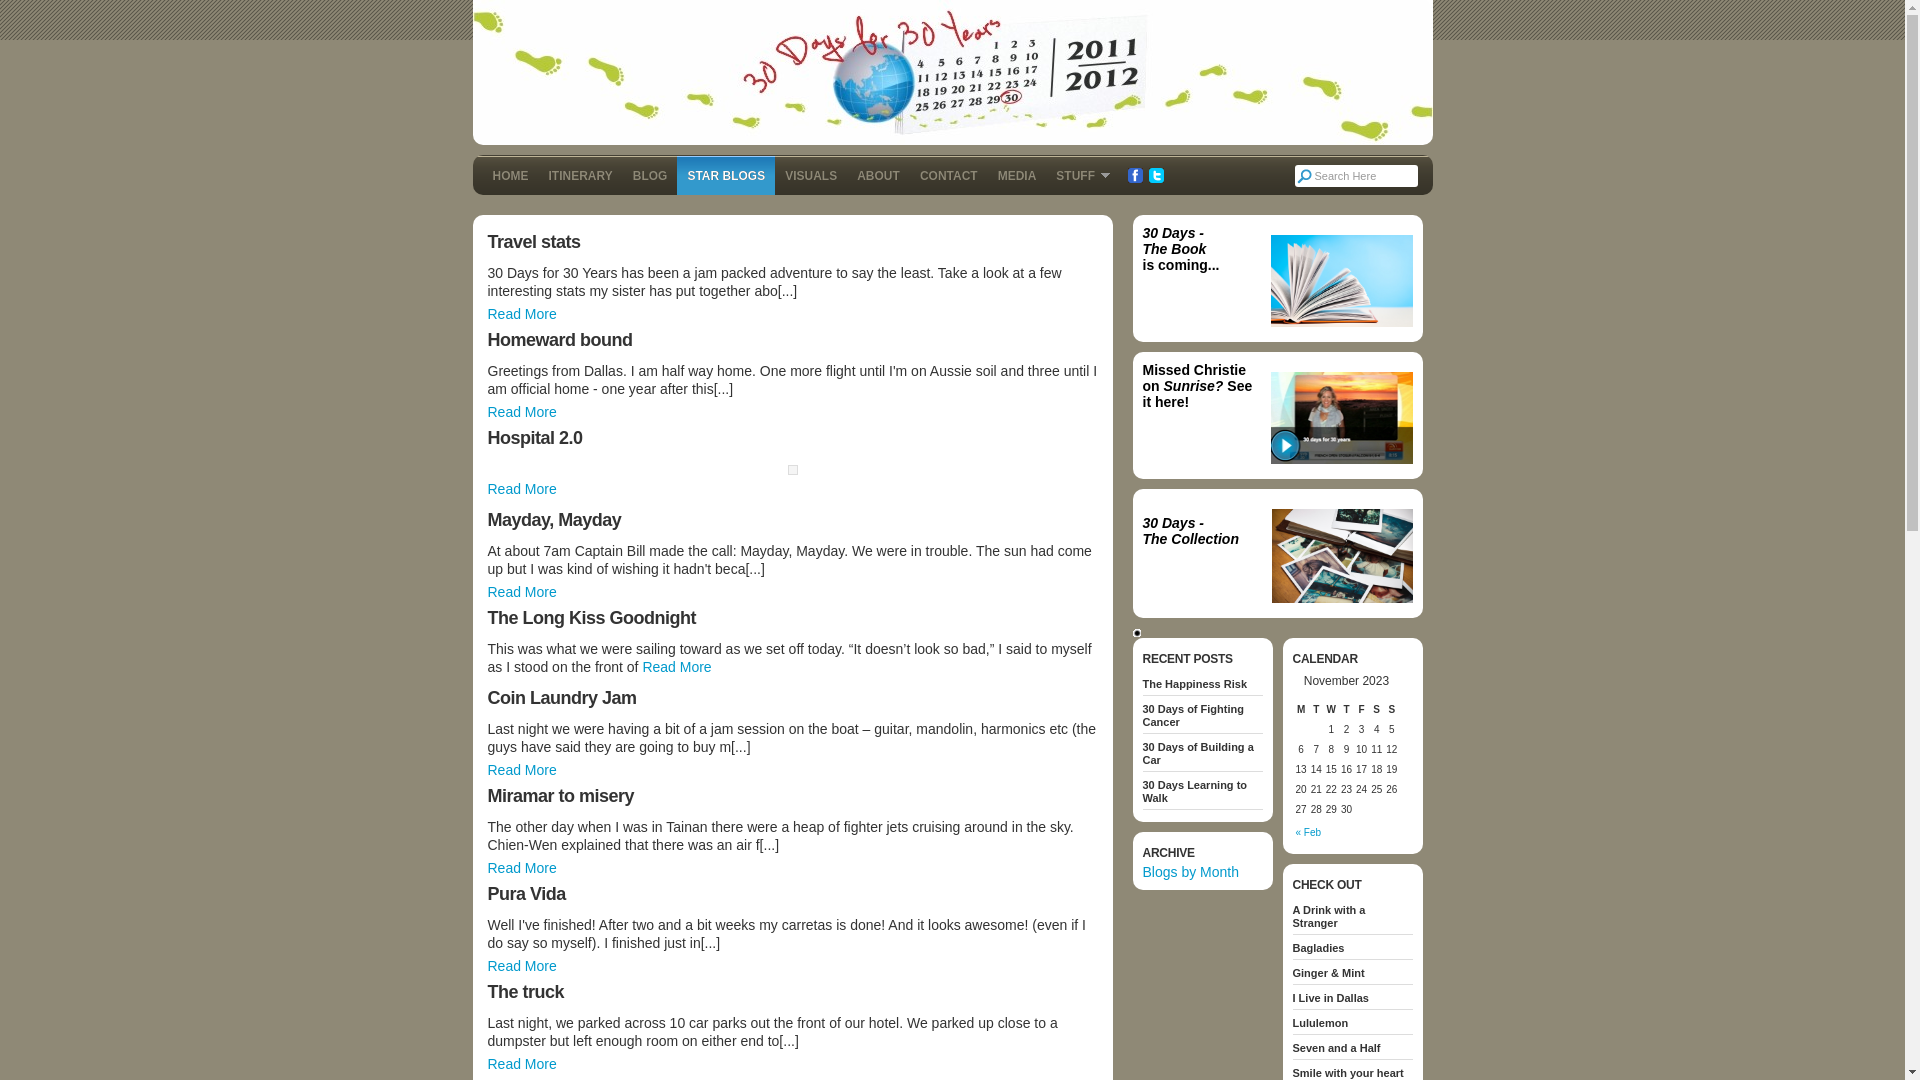 Image resolution: width=1920 pixels, height=1080 pixels. I want to click on Read More, so click(522, 592).